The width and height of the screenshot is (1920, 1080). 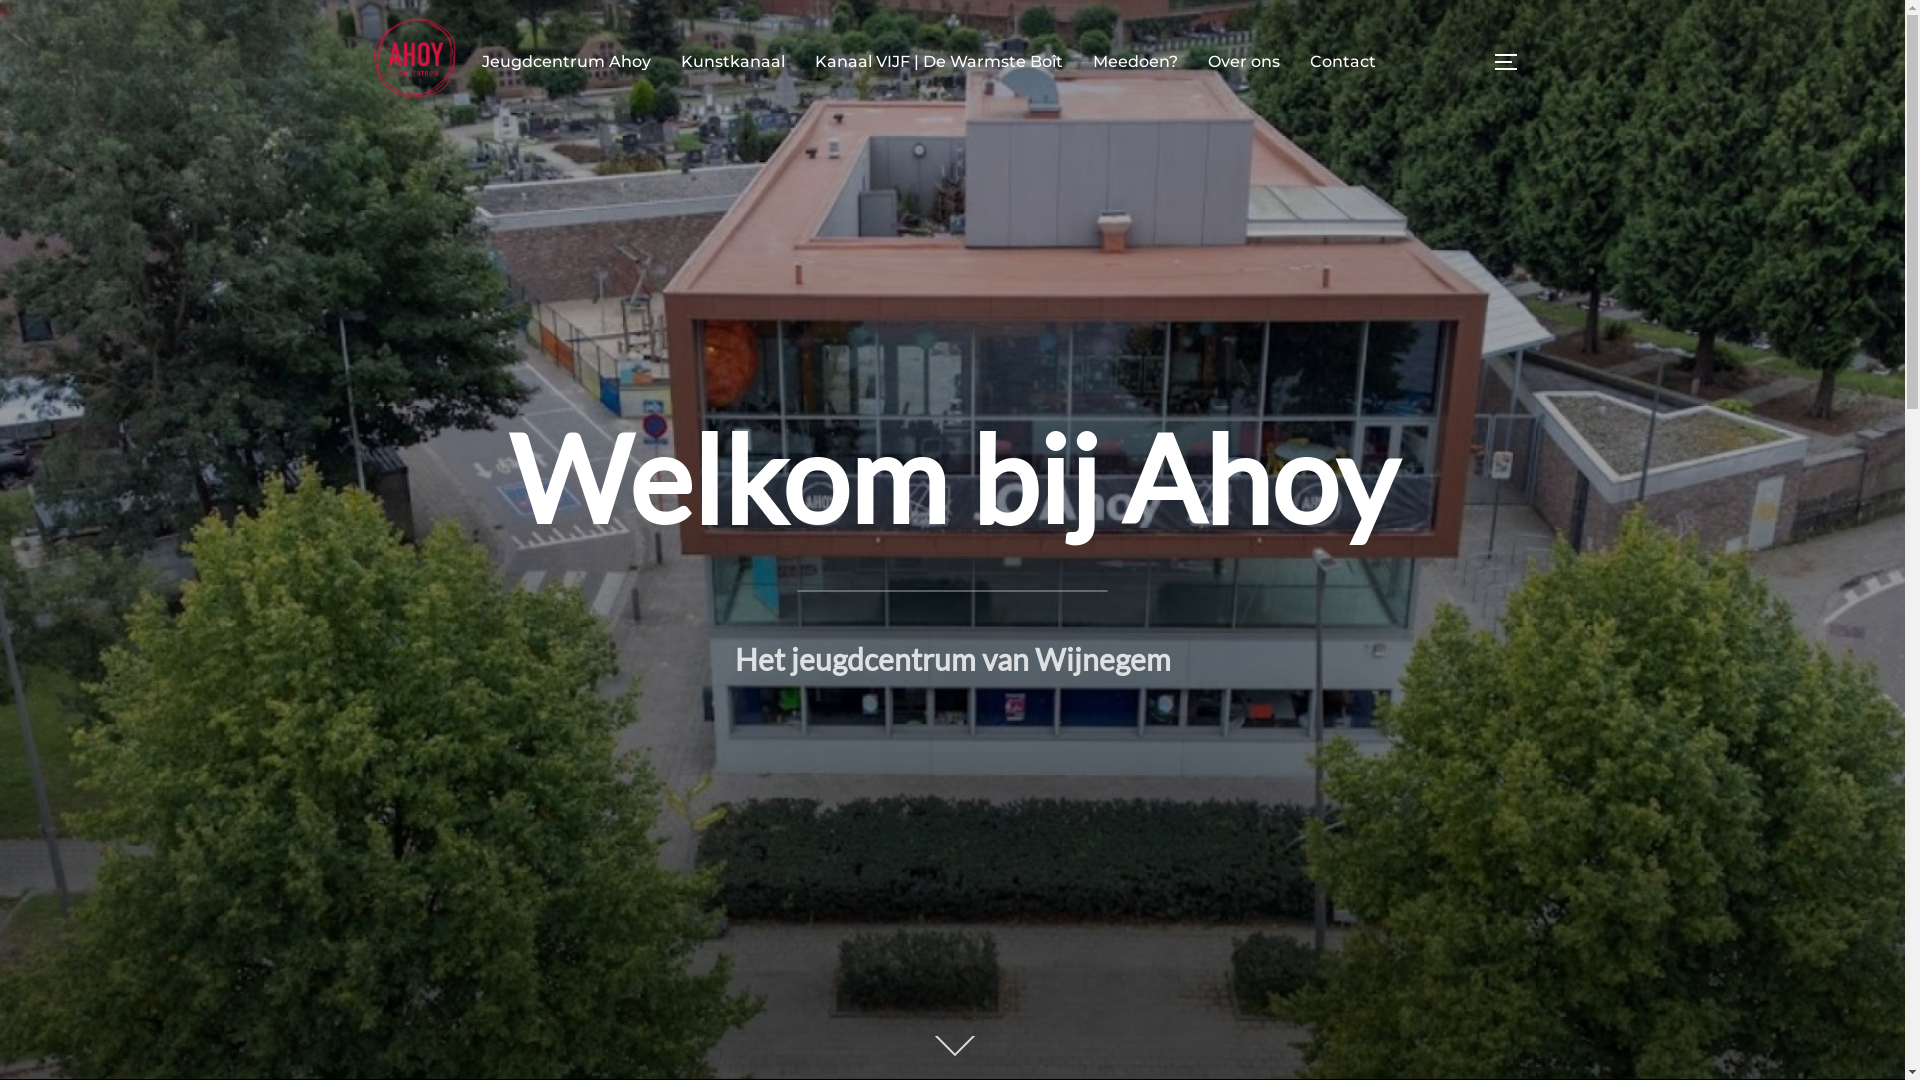 What do you see at coordinates (733, 62) in the screenshot?
I see `Kunstkanaal` at bounding box center [733, 62].